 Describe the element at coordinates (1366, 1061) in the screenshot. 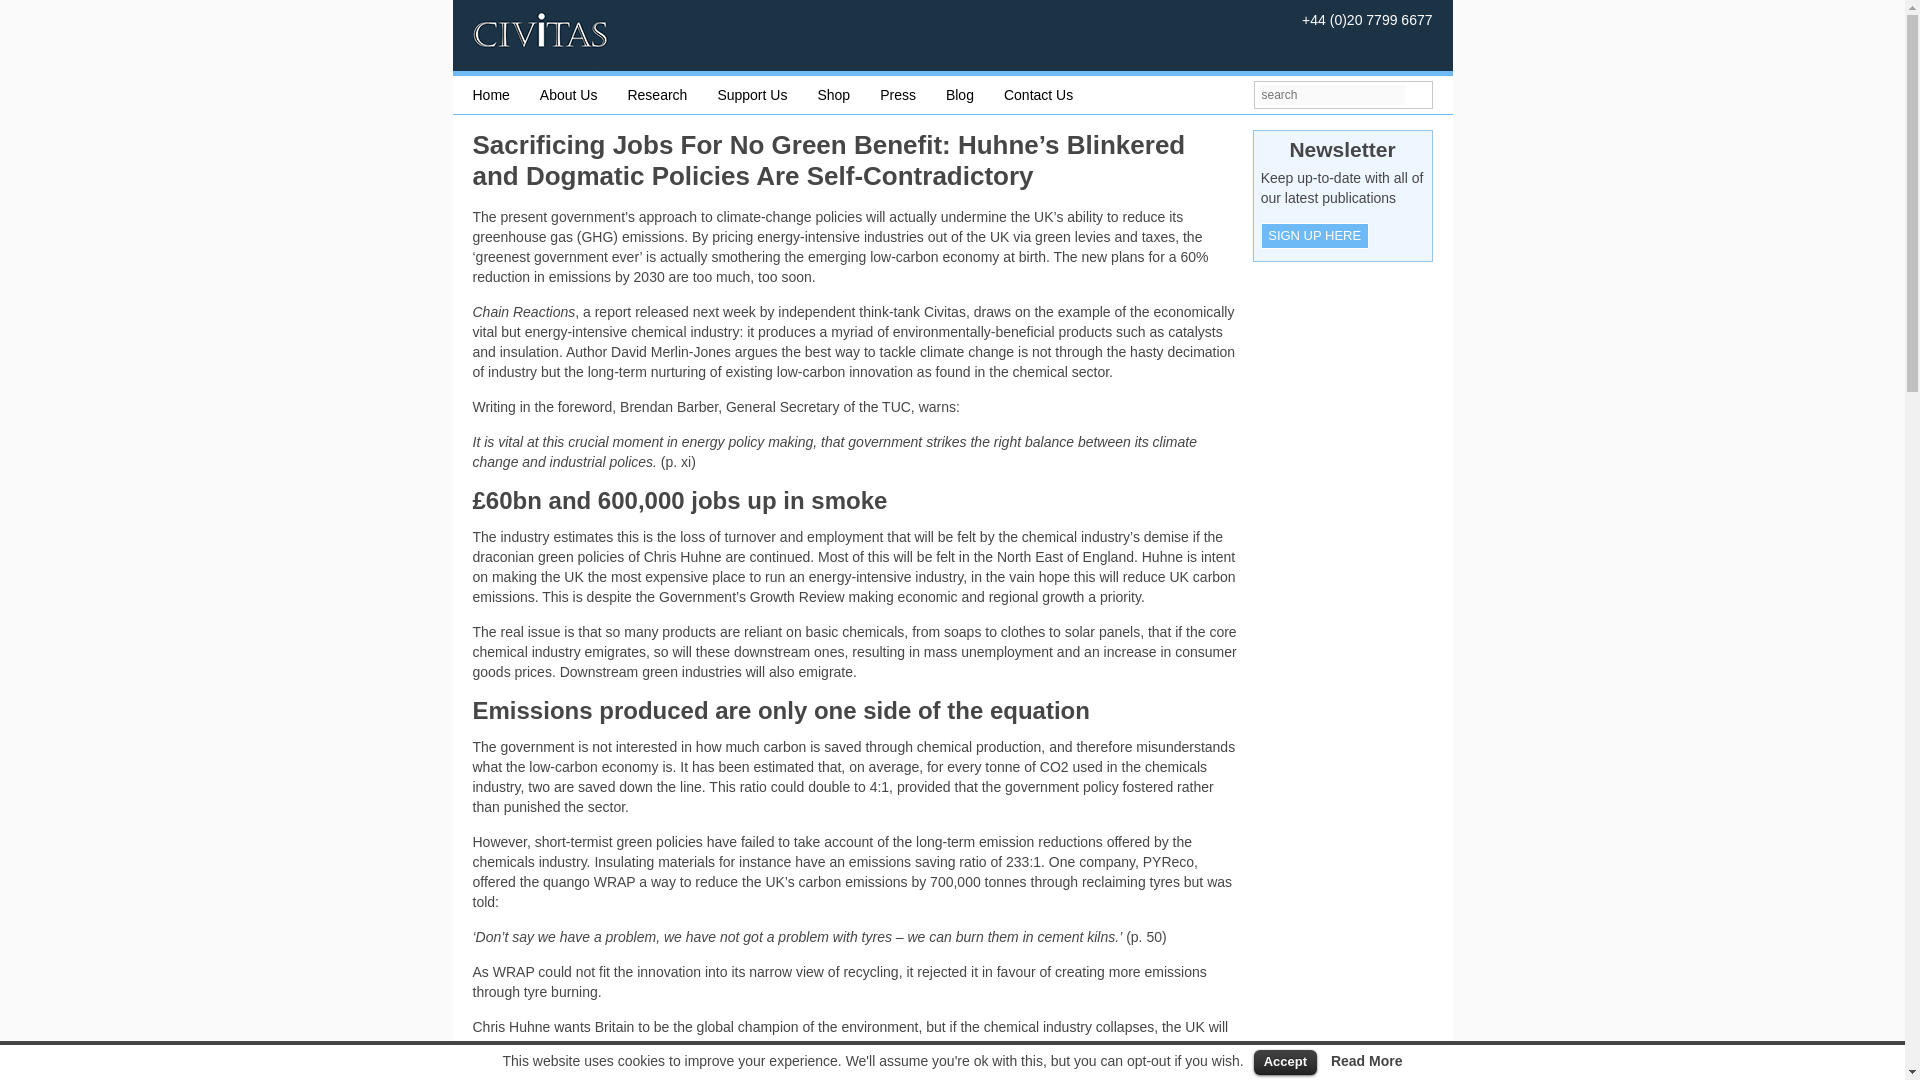

I see `Read More` at that location.